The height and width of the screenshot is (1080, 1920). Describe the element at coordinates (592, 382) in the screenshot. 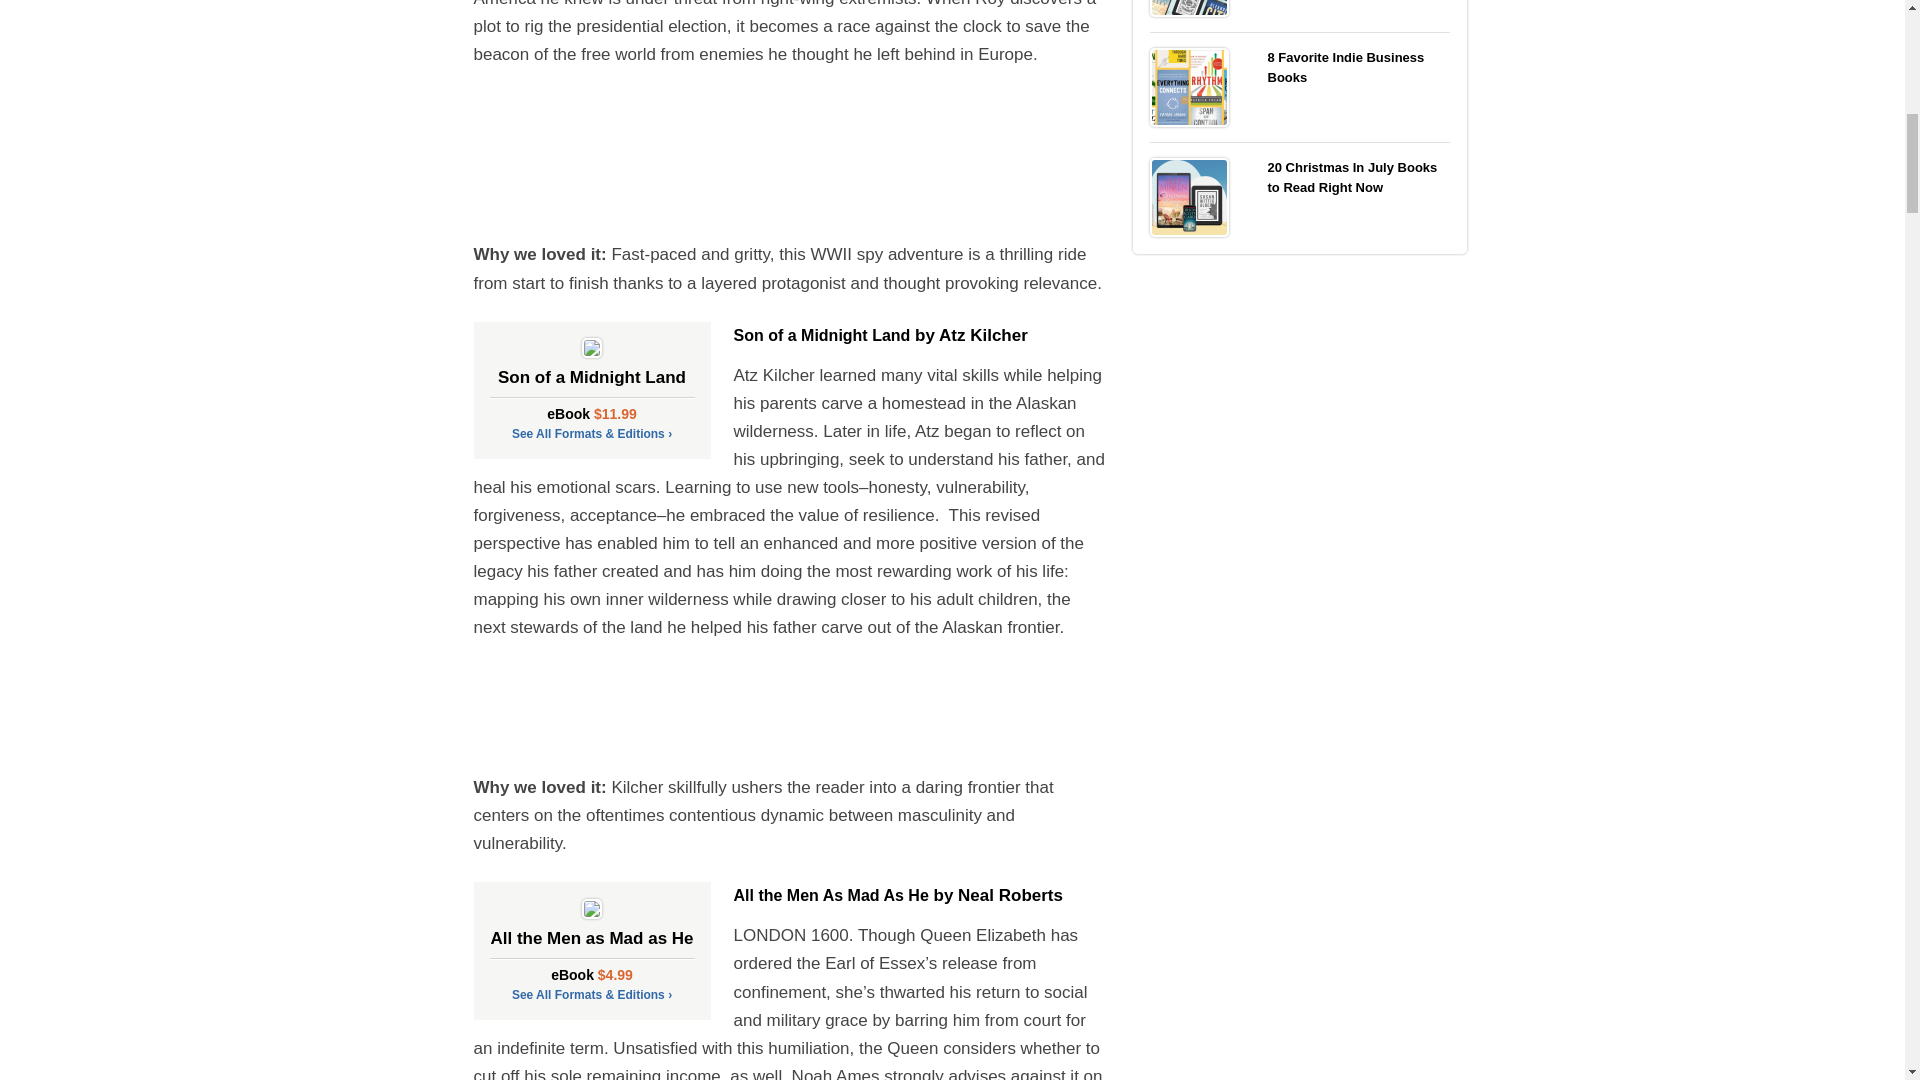

I see `Son of a Midnight Land` at that location.